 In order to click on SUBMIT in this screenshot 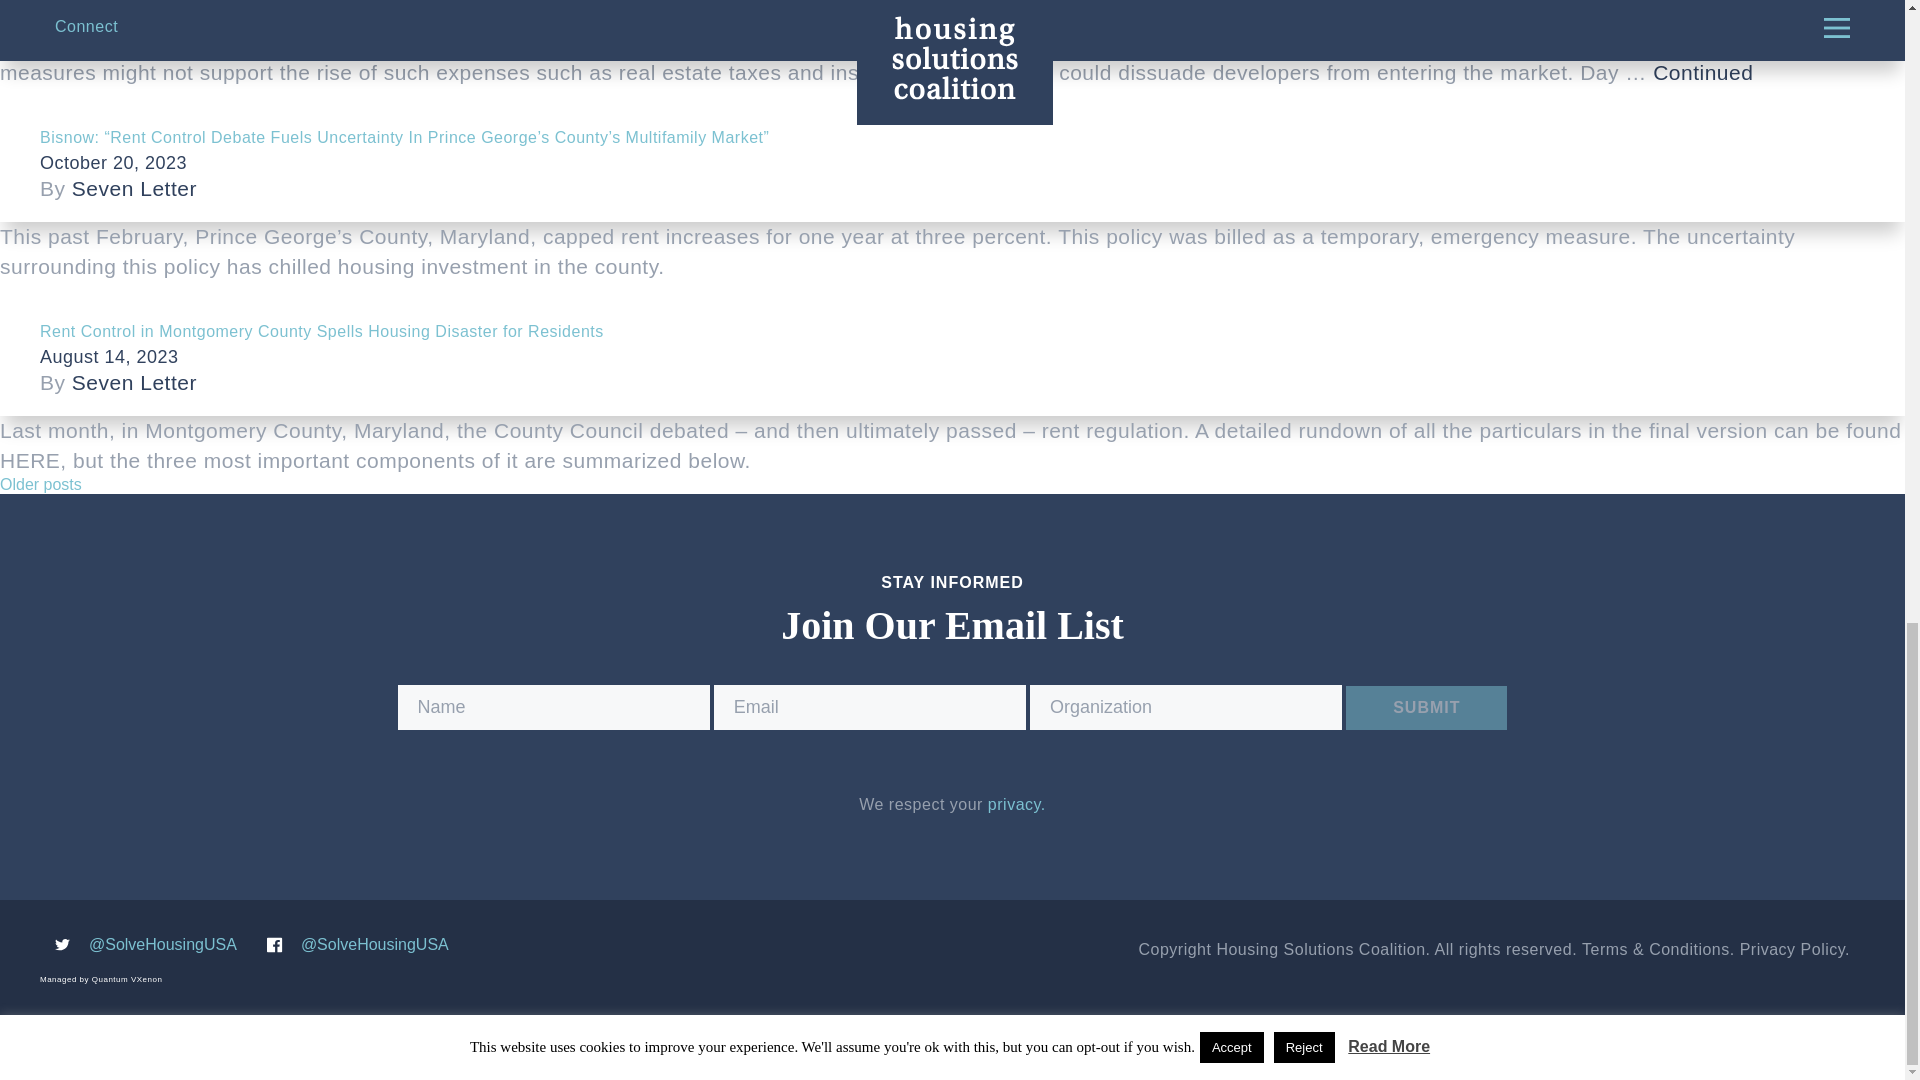, I will do `click(1426, 708)`.